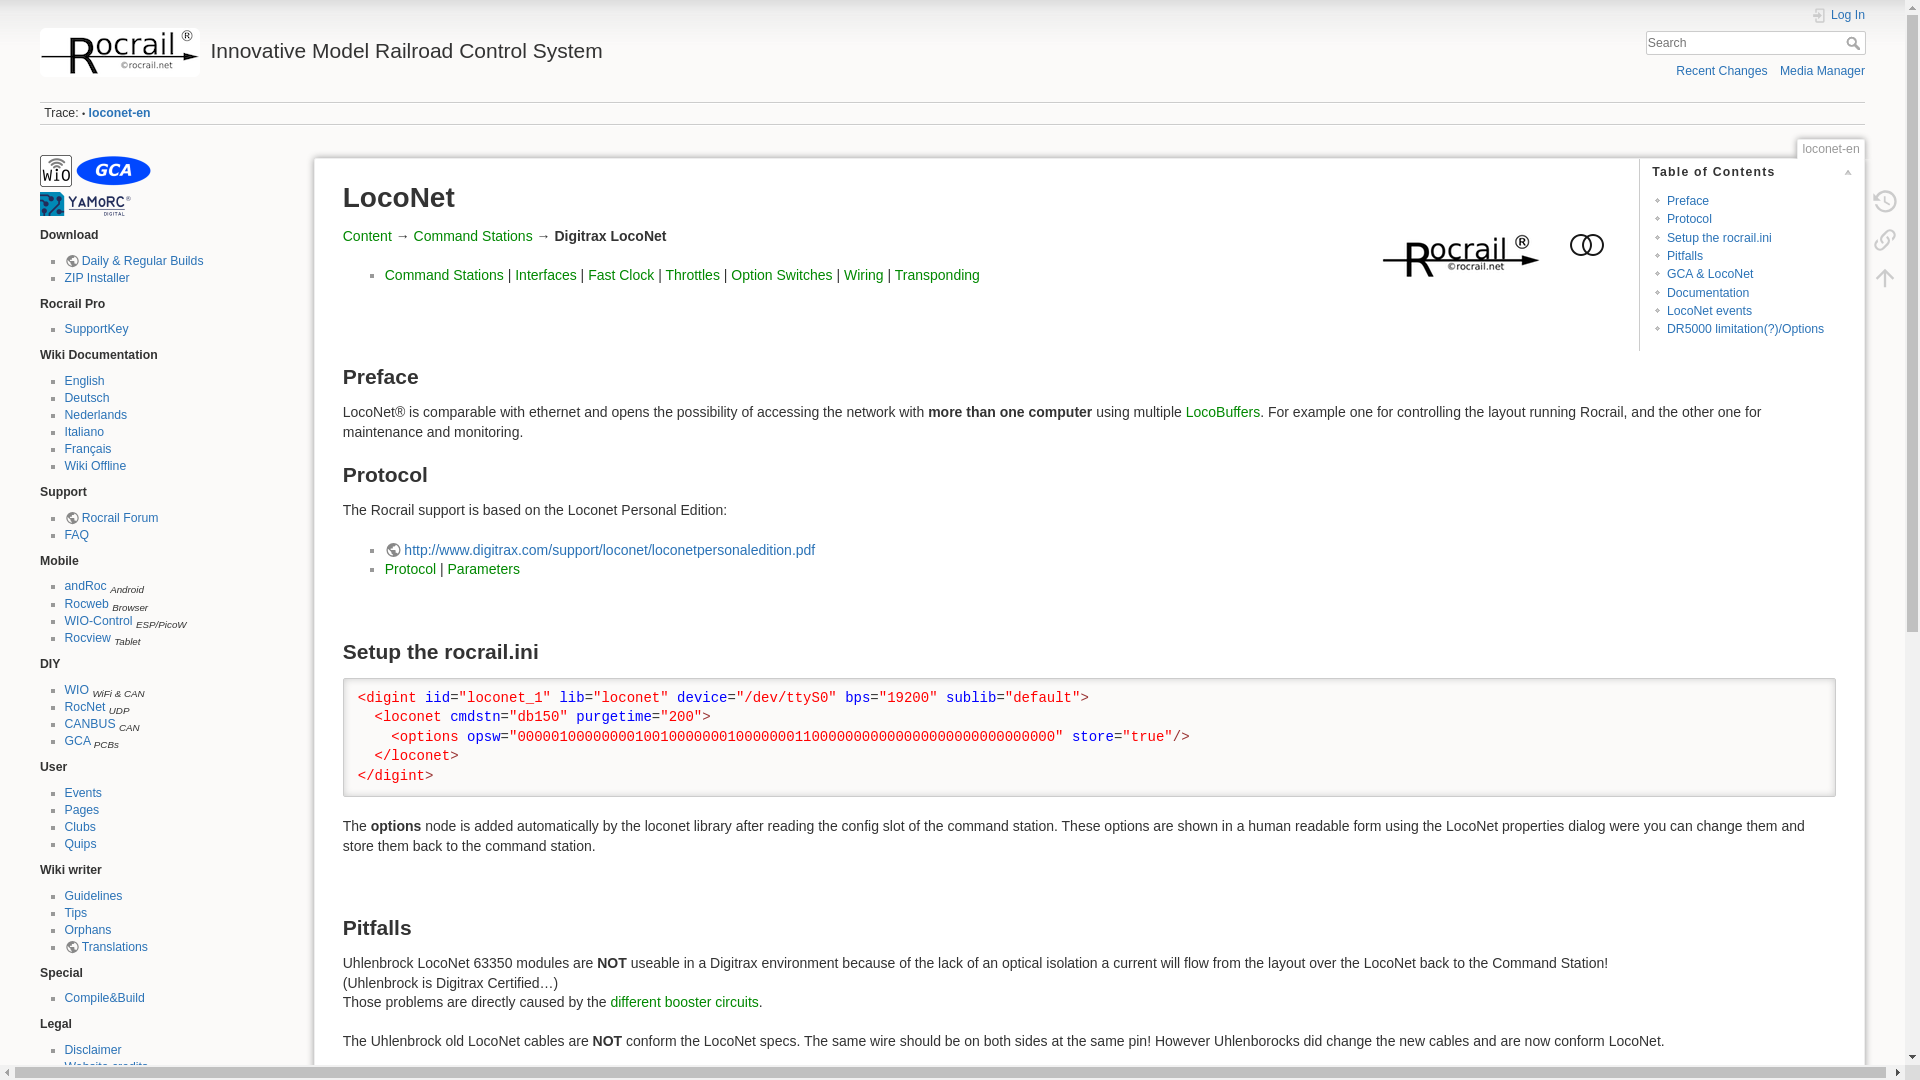  What do you see at coordinates (87, 930) in the screenshot?
I see `Orphans` at bounding box center [87, 930].